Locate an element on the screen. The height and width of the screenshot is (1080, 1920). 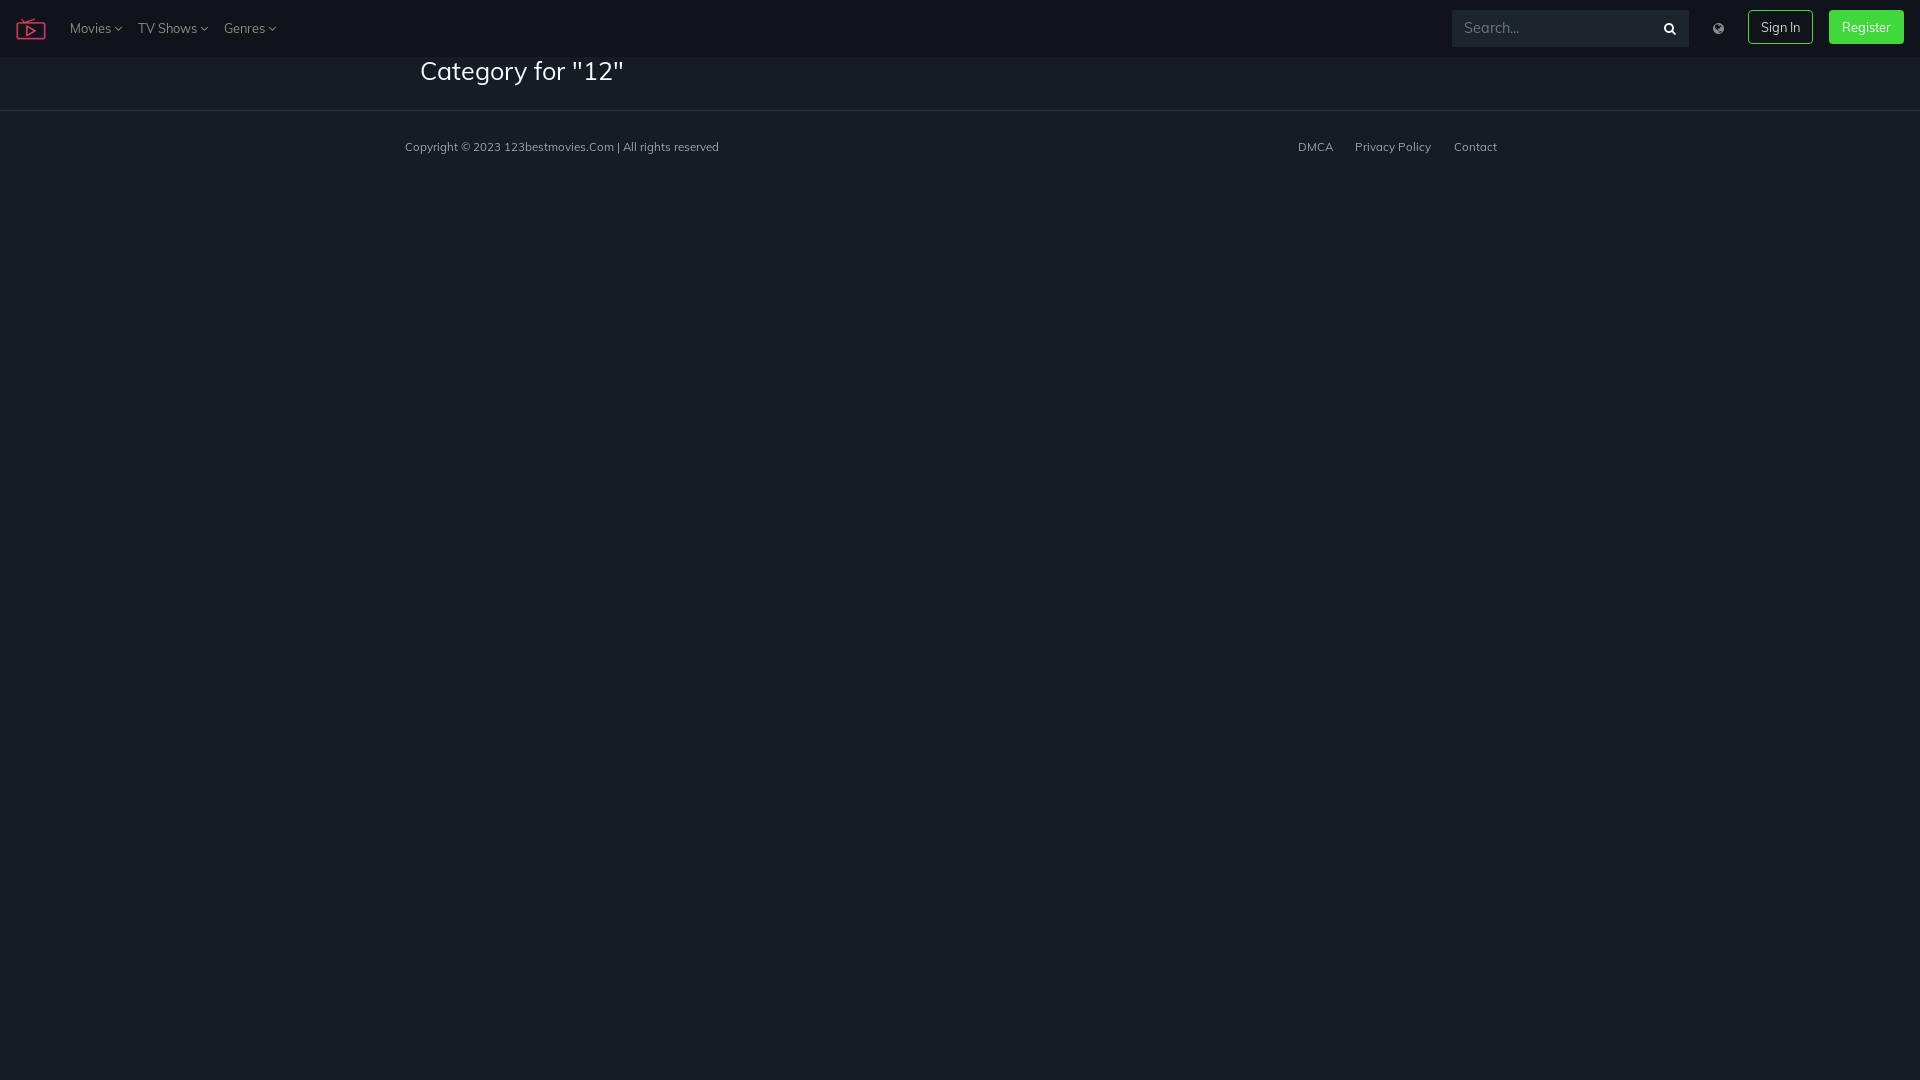
TV Shows is located at coordinates (173, 28).